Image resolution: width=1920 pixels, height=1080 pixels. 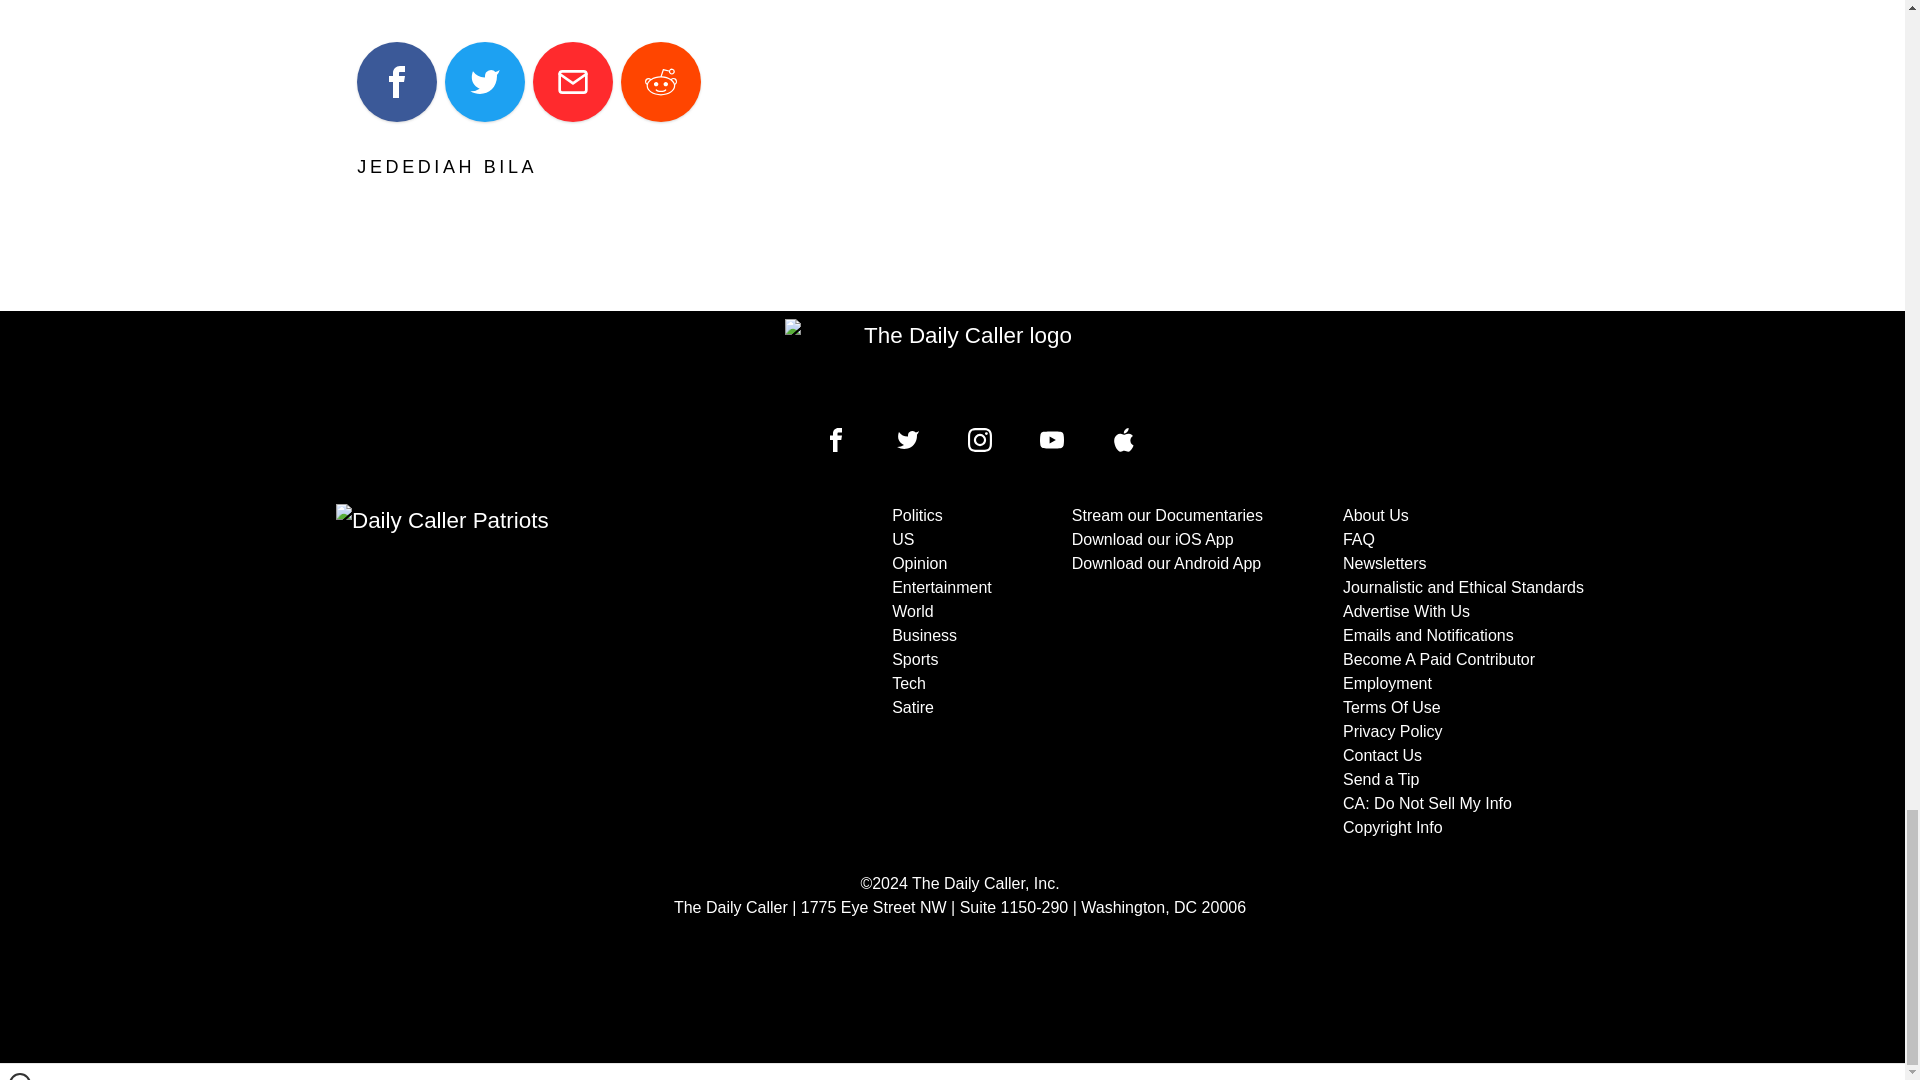 I want to click on Subscribe to The Daily Caller, so click(x=536, y=672).